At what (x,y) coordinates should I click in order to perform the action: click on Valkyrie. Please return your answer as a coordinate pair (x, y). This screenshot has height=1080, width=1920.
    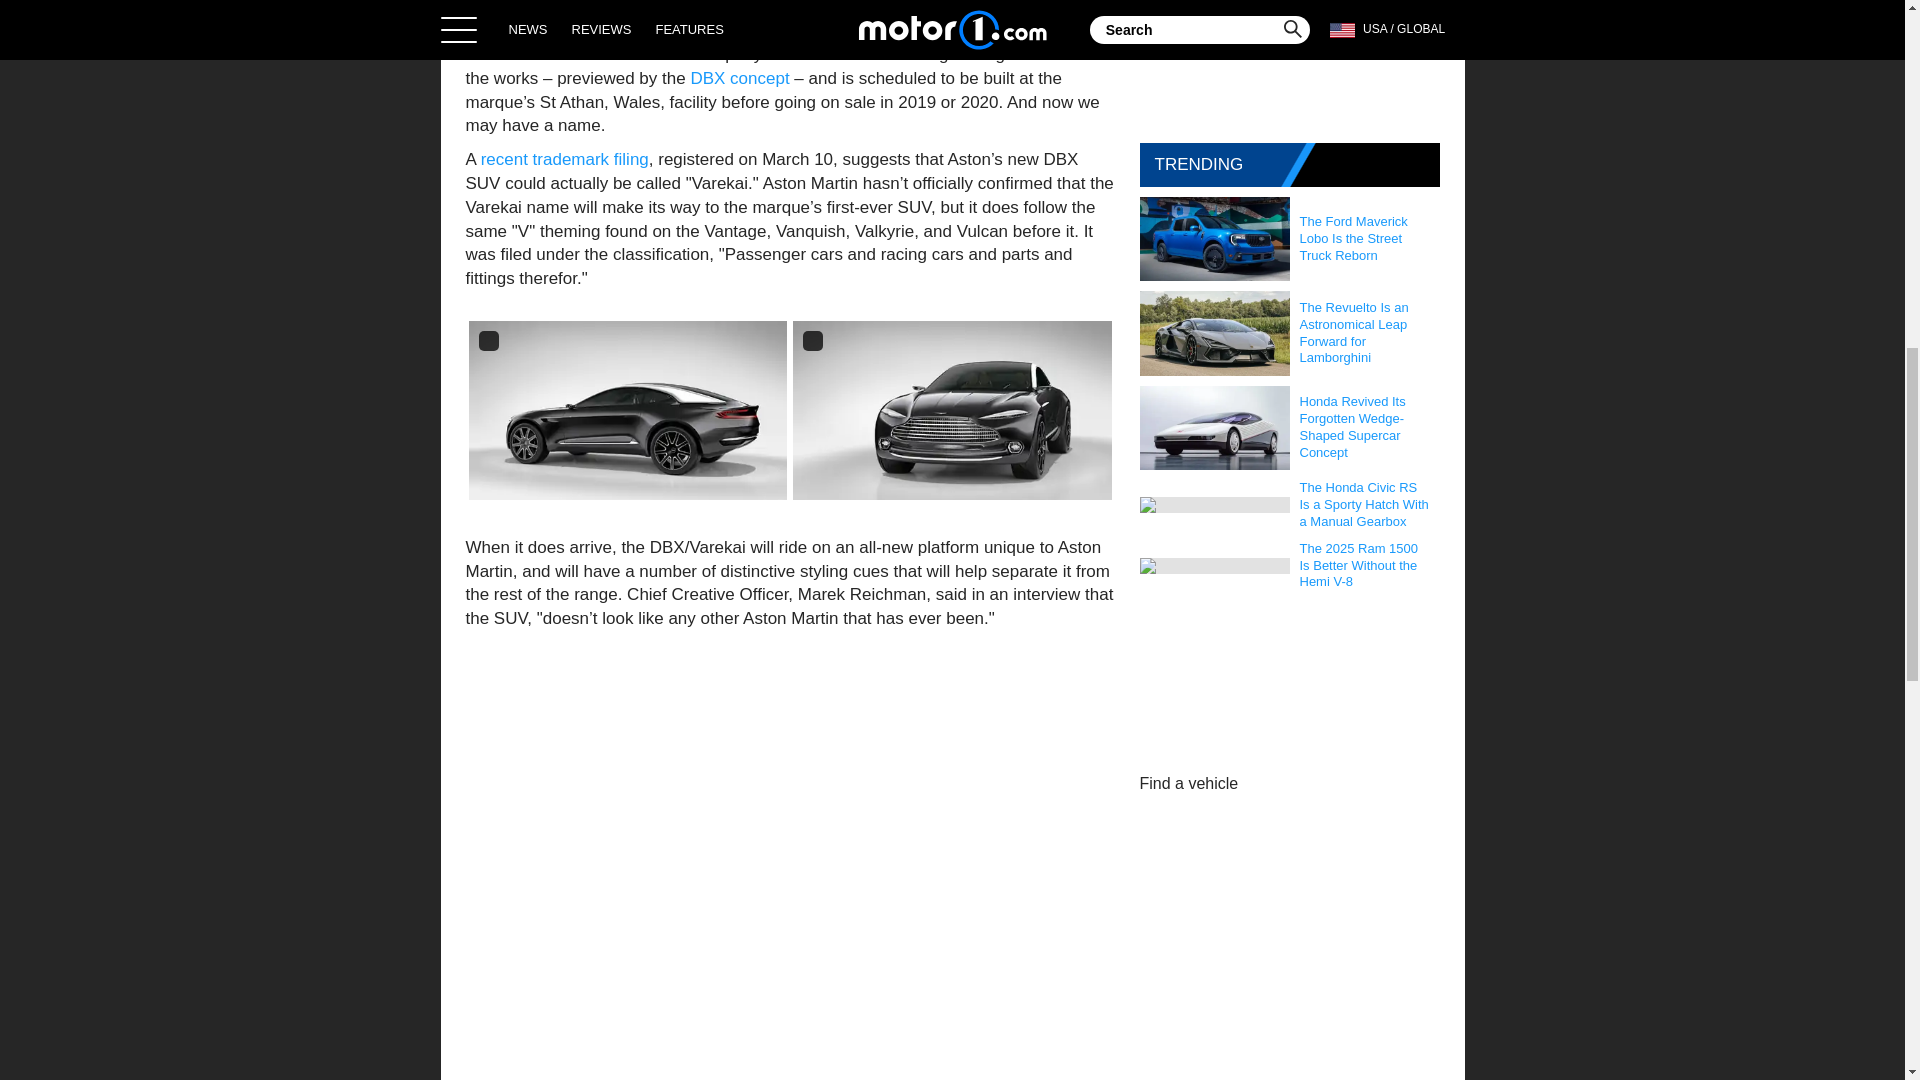
    Looking at the image, I should click on (854, 30).